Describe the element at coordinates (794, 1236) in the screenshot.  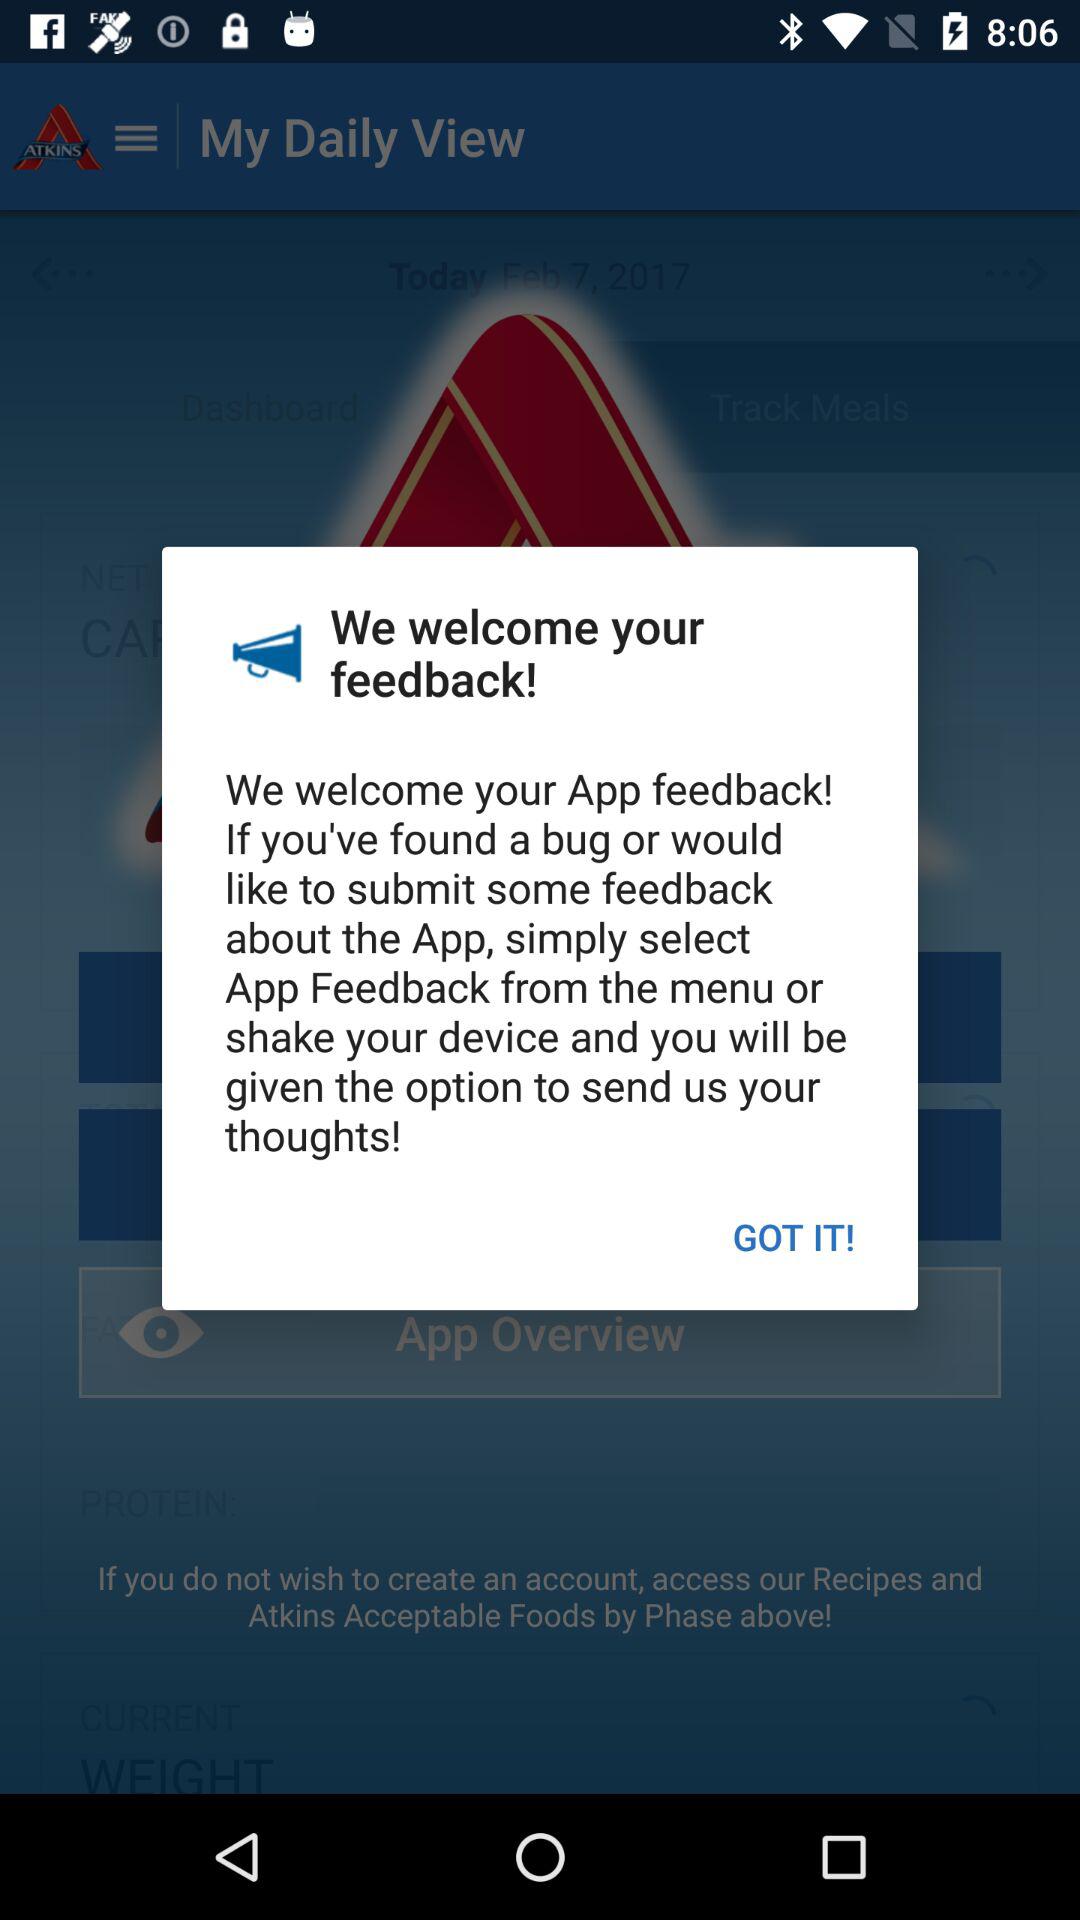
I see `click the icon on the right` at that location.